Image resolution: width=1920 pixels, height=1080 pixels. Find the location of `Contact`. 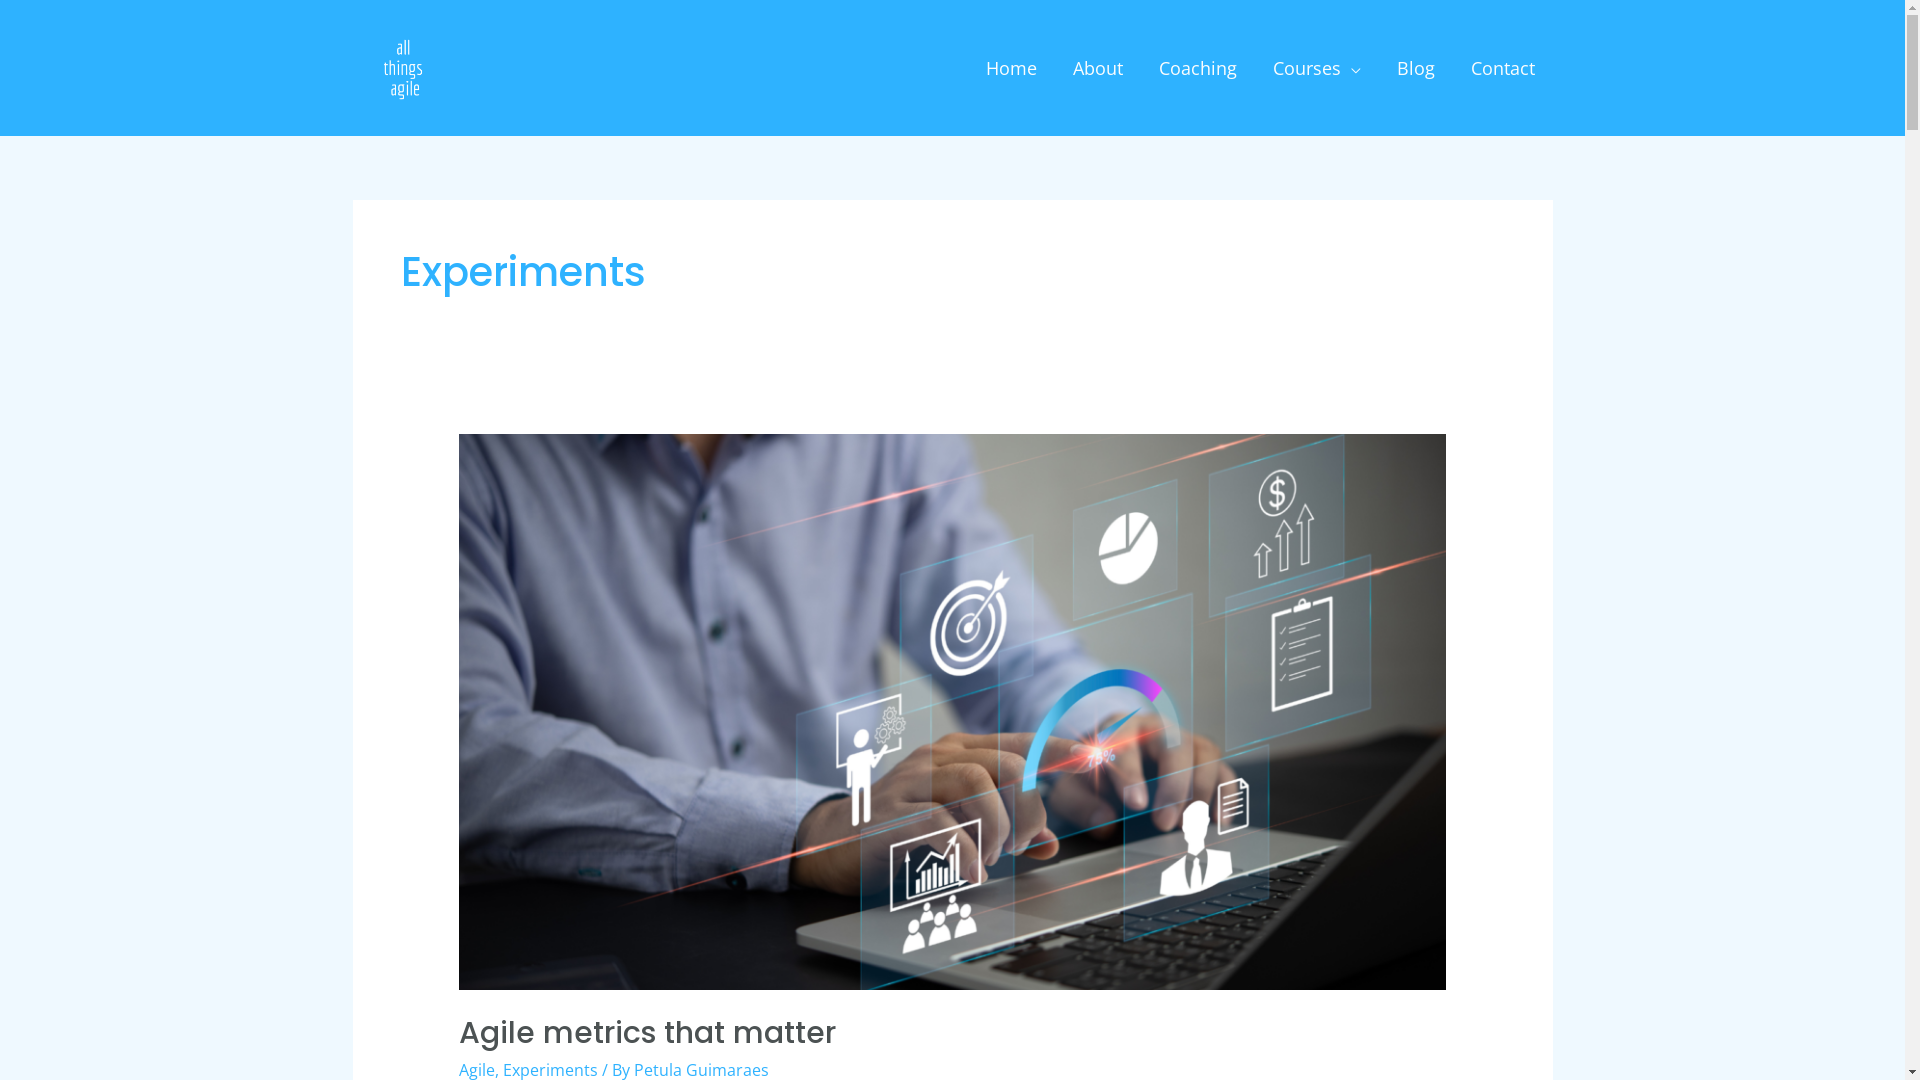

Contact is located at coordinates (1502, 68).